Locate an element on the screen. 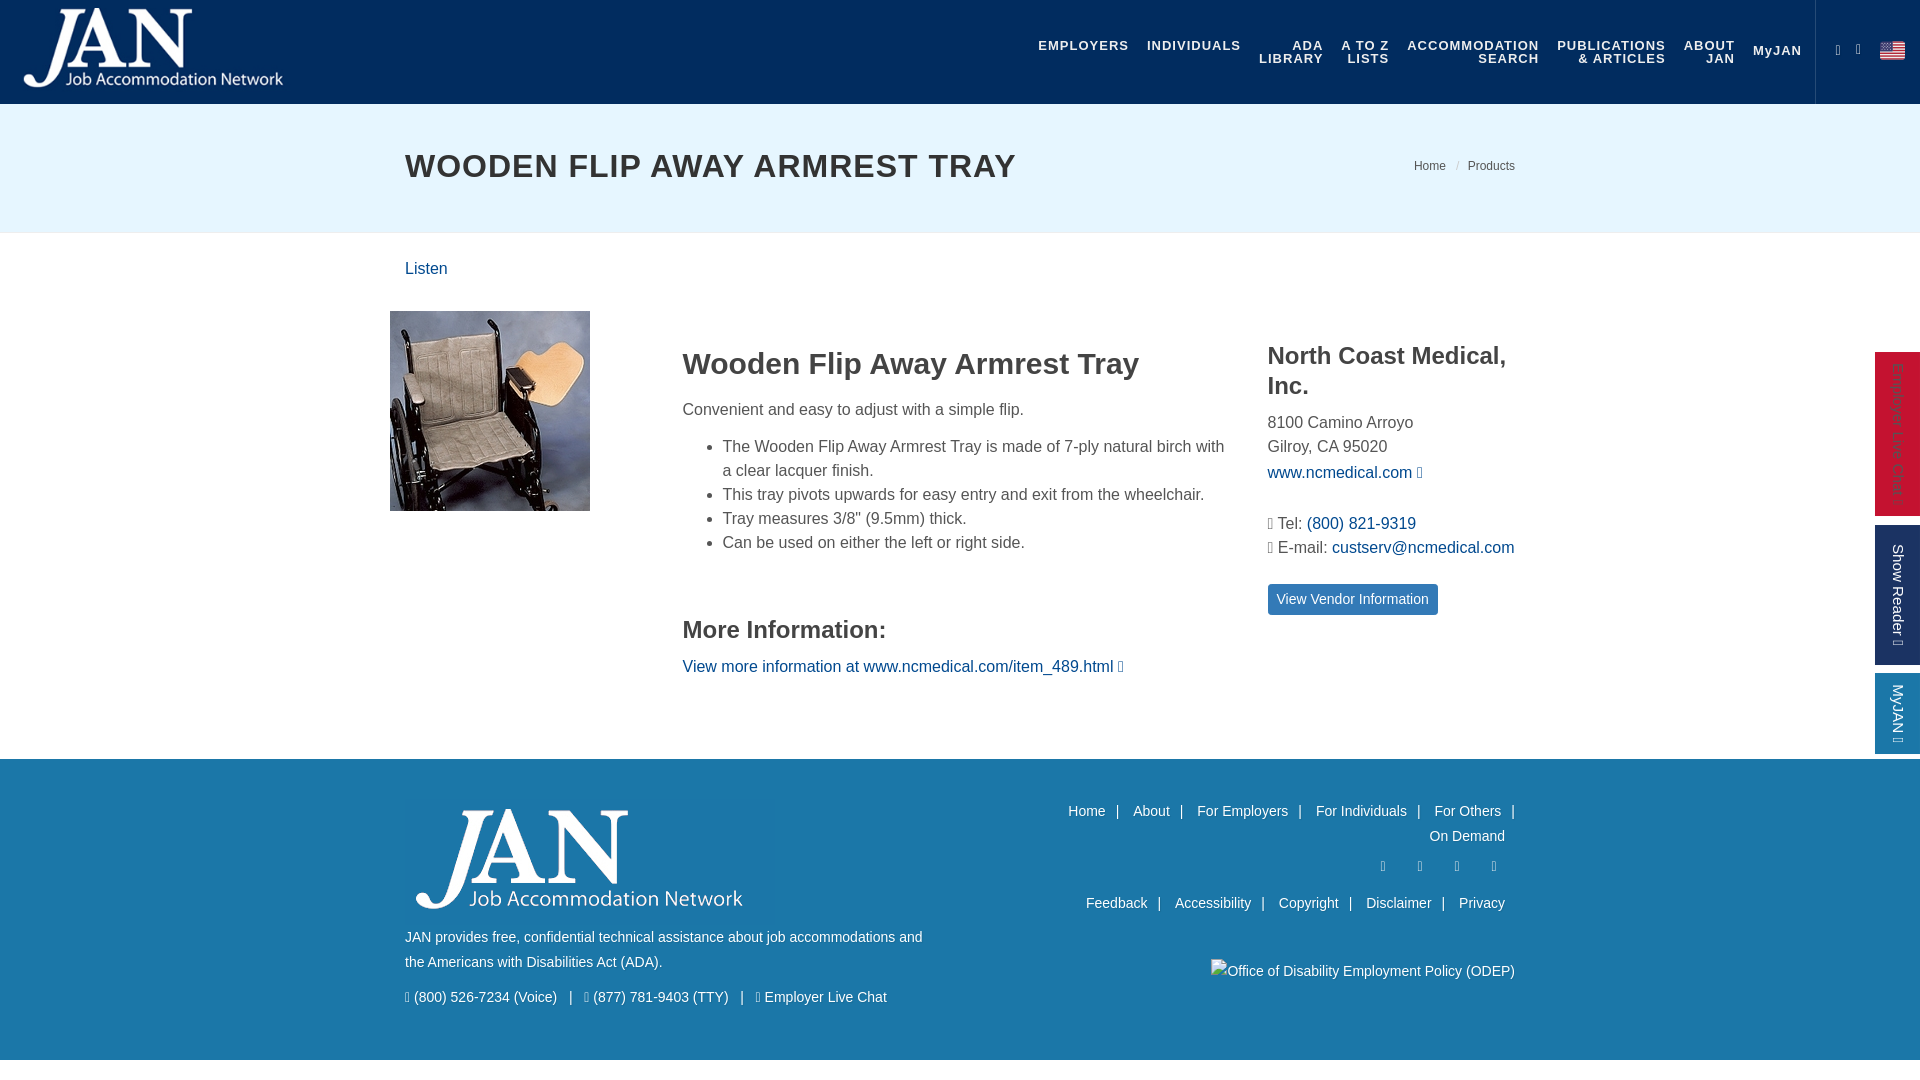 The image size is (1920, 1080). Listen is located at coordinates (426, 268).